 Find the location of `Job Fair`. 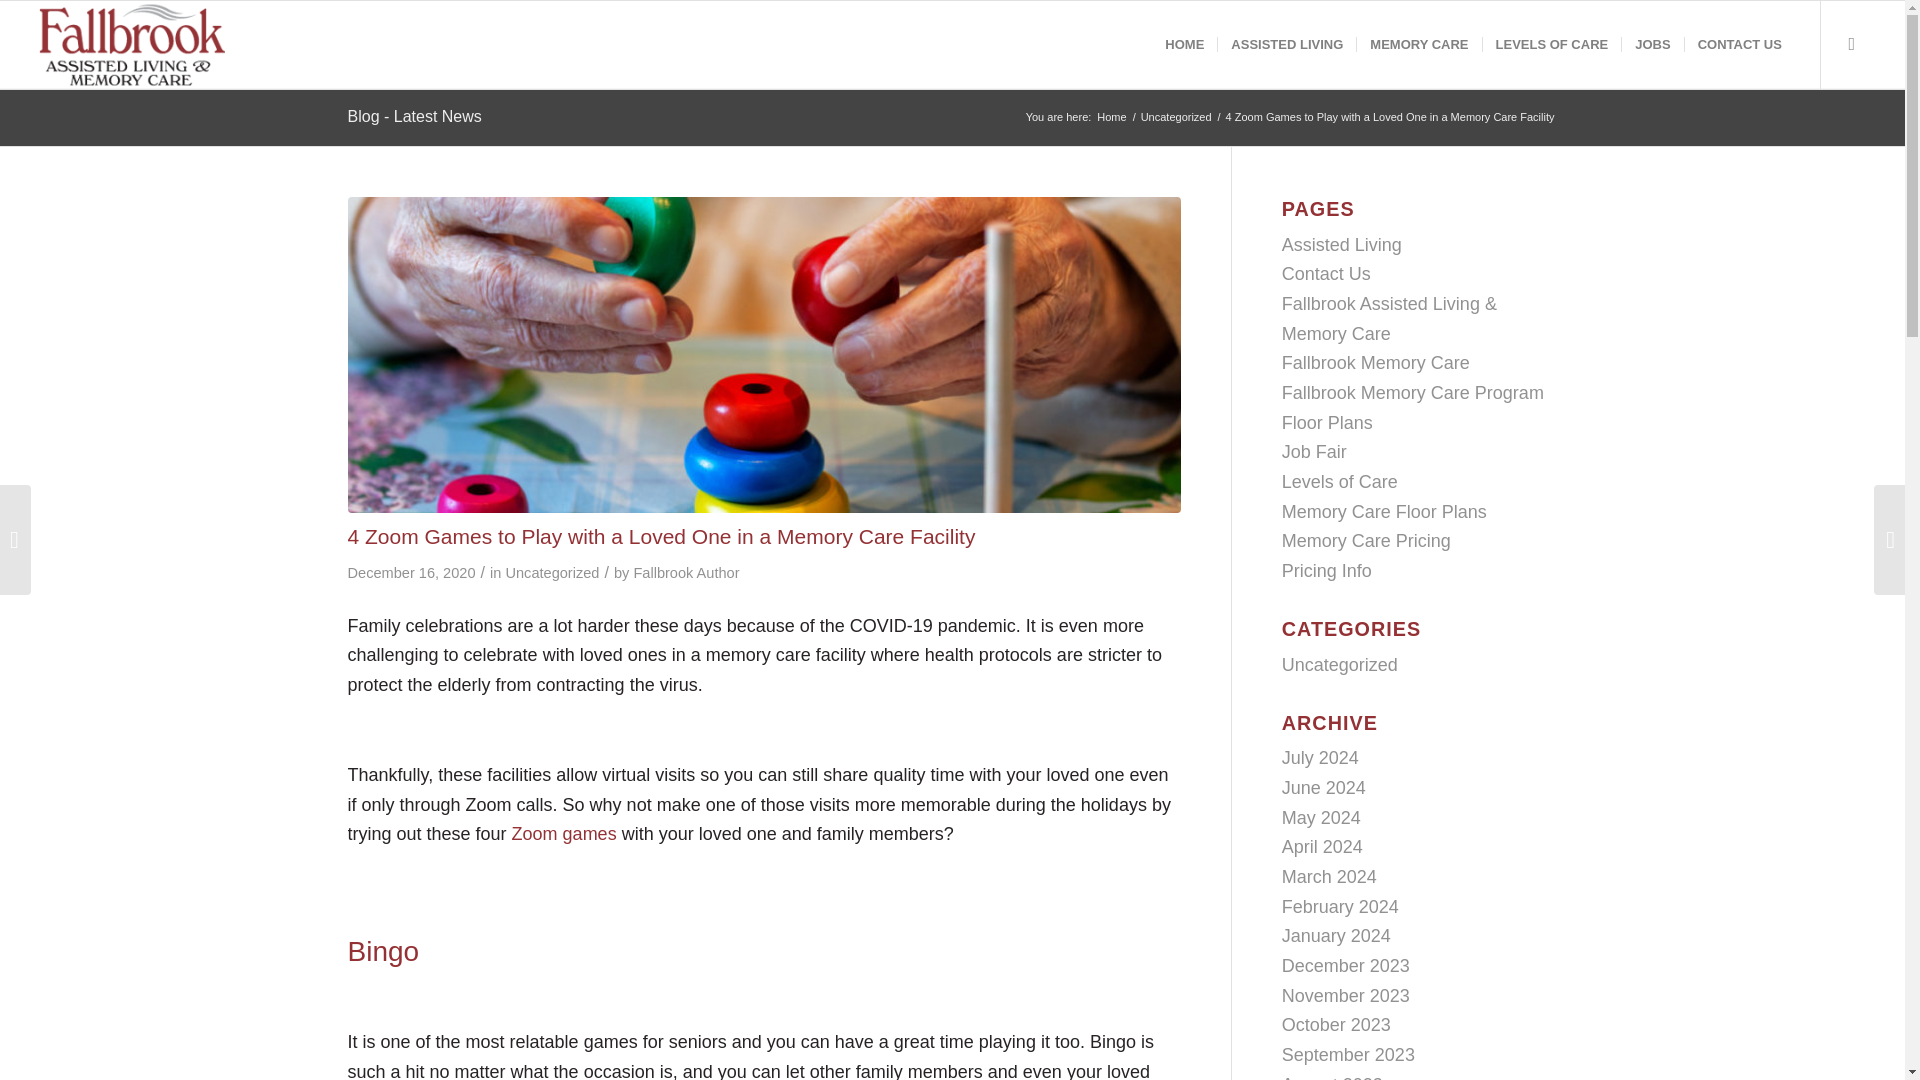

Job Fair is located at coordinates (1314, 452).